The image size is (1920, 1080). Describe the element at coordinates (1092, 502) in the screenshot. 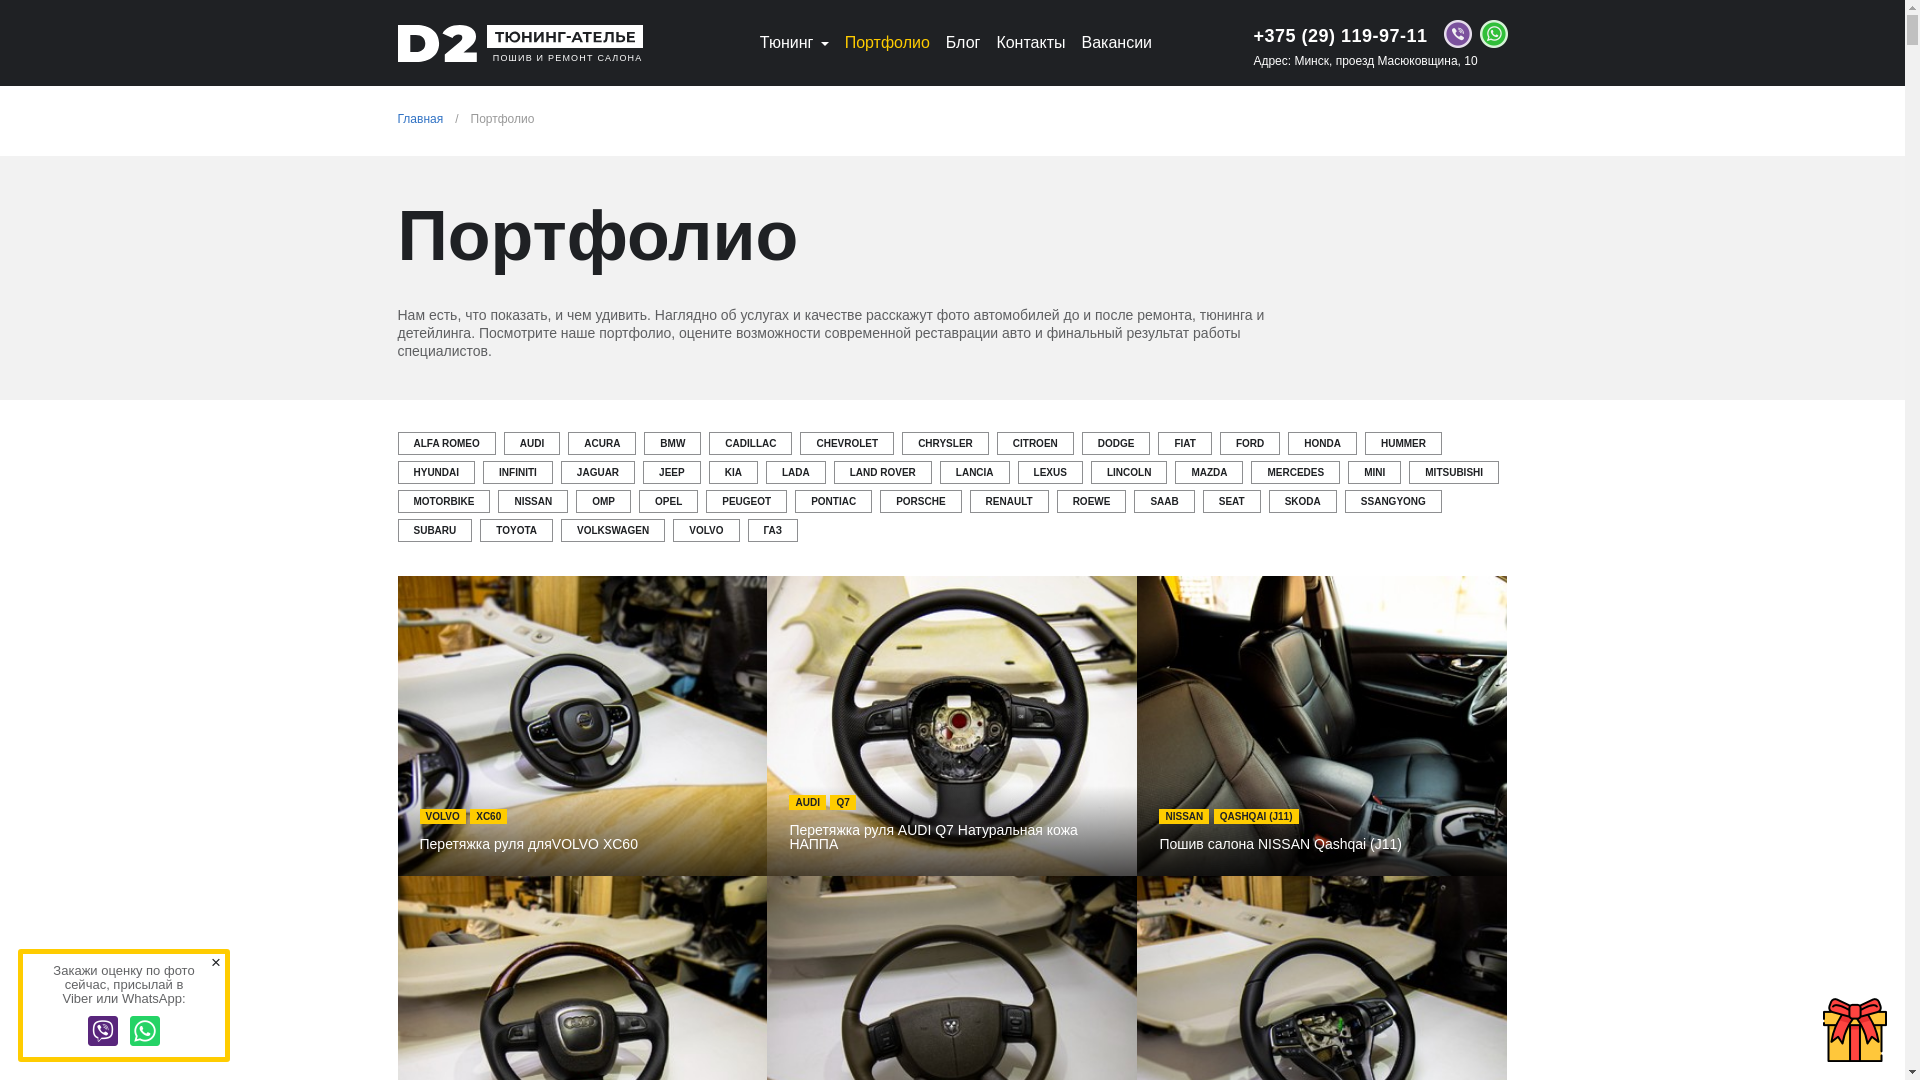

I see `ROEWE` at that location.